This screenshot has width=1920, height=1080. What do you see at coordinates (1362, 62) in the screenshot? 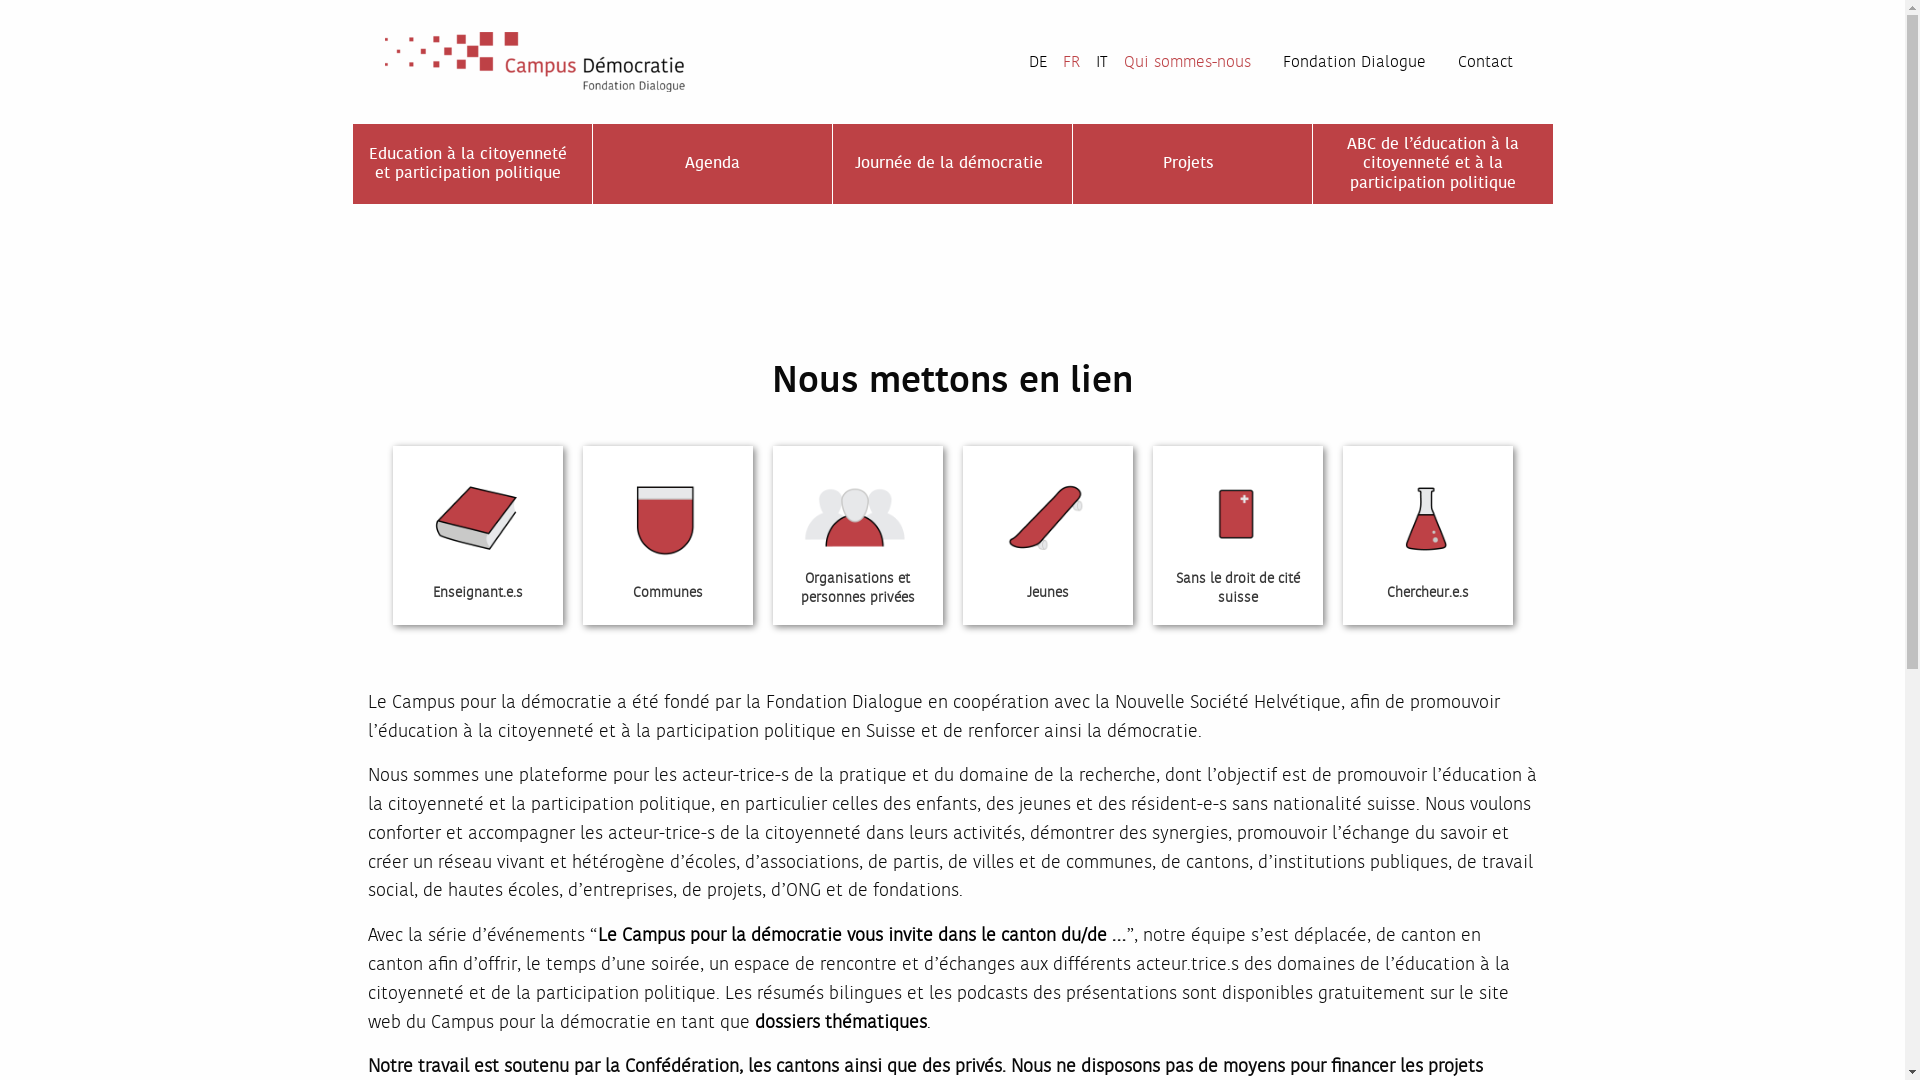
I see `Fondation Dialogue` at bounding box center [1362, 62].